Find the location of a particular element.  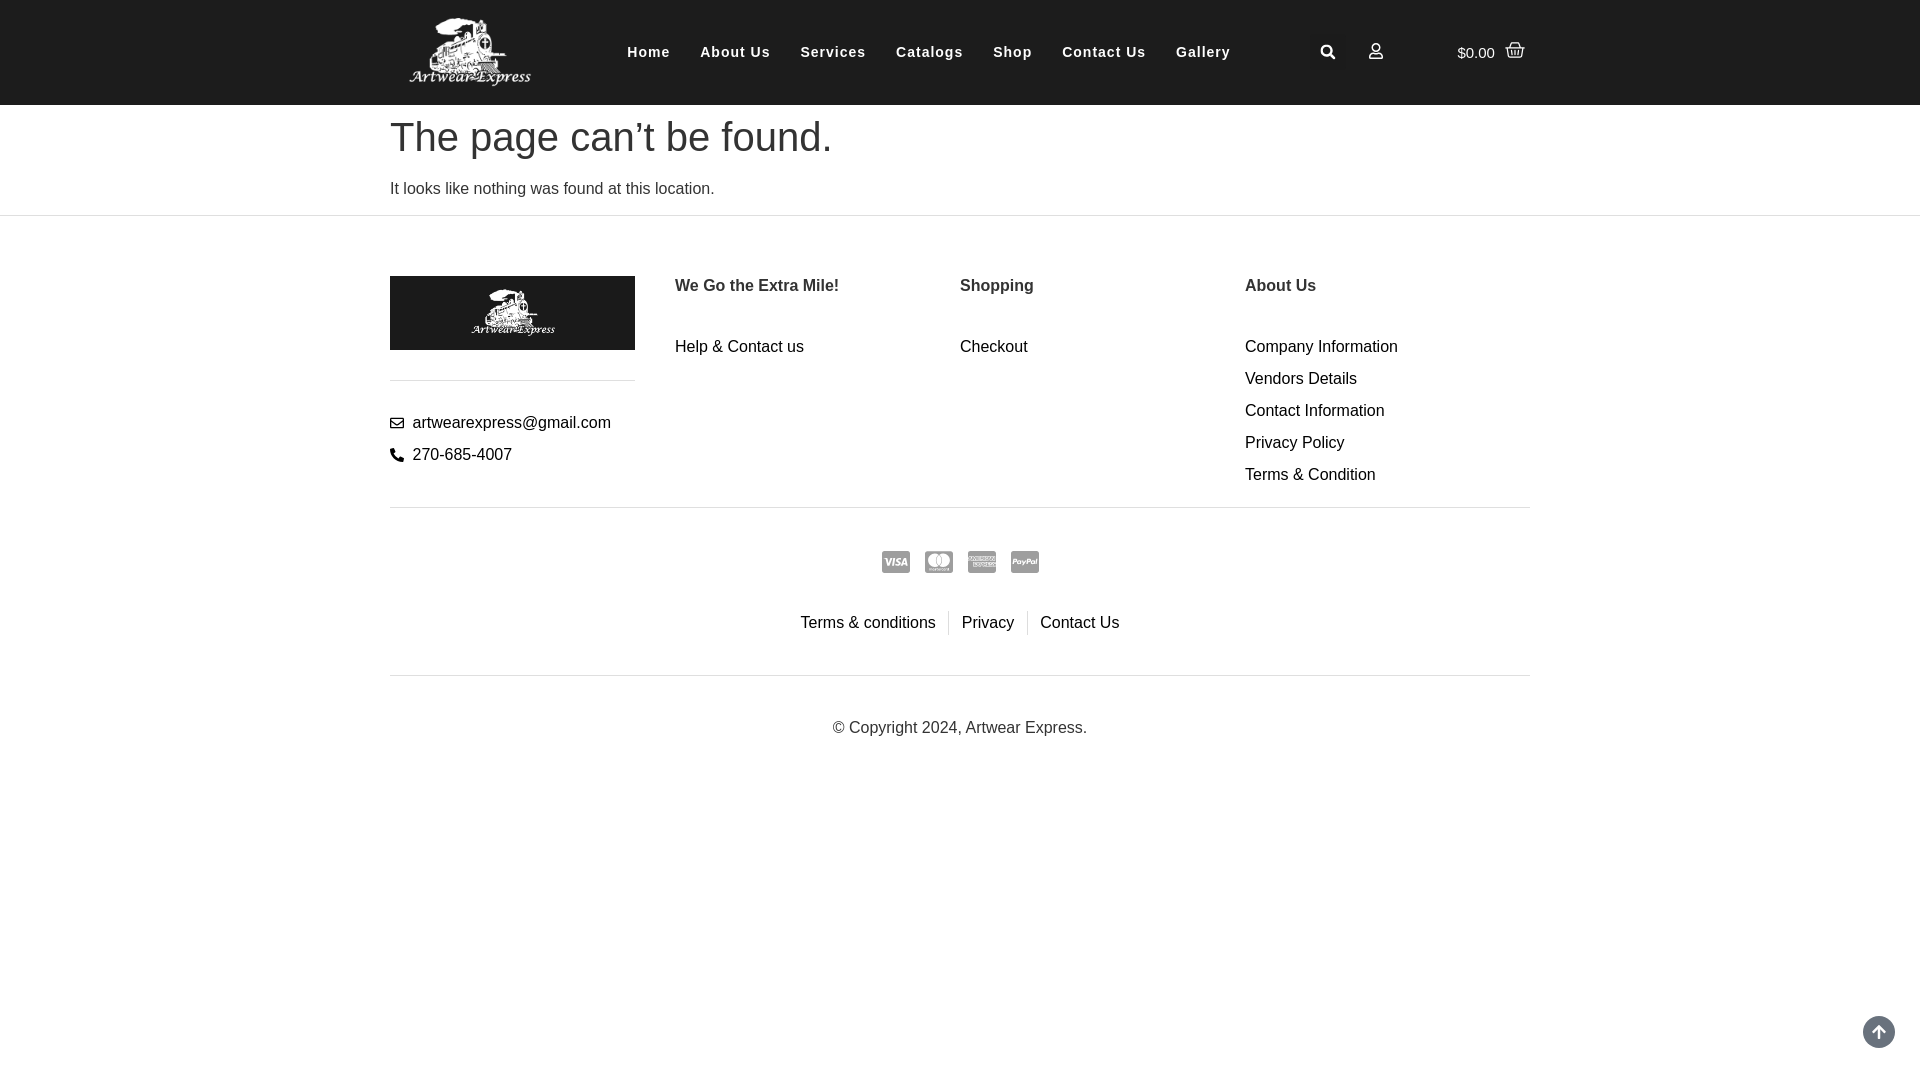

Shop is located at coordinates (1012, 52).